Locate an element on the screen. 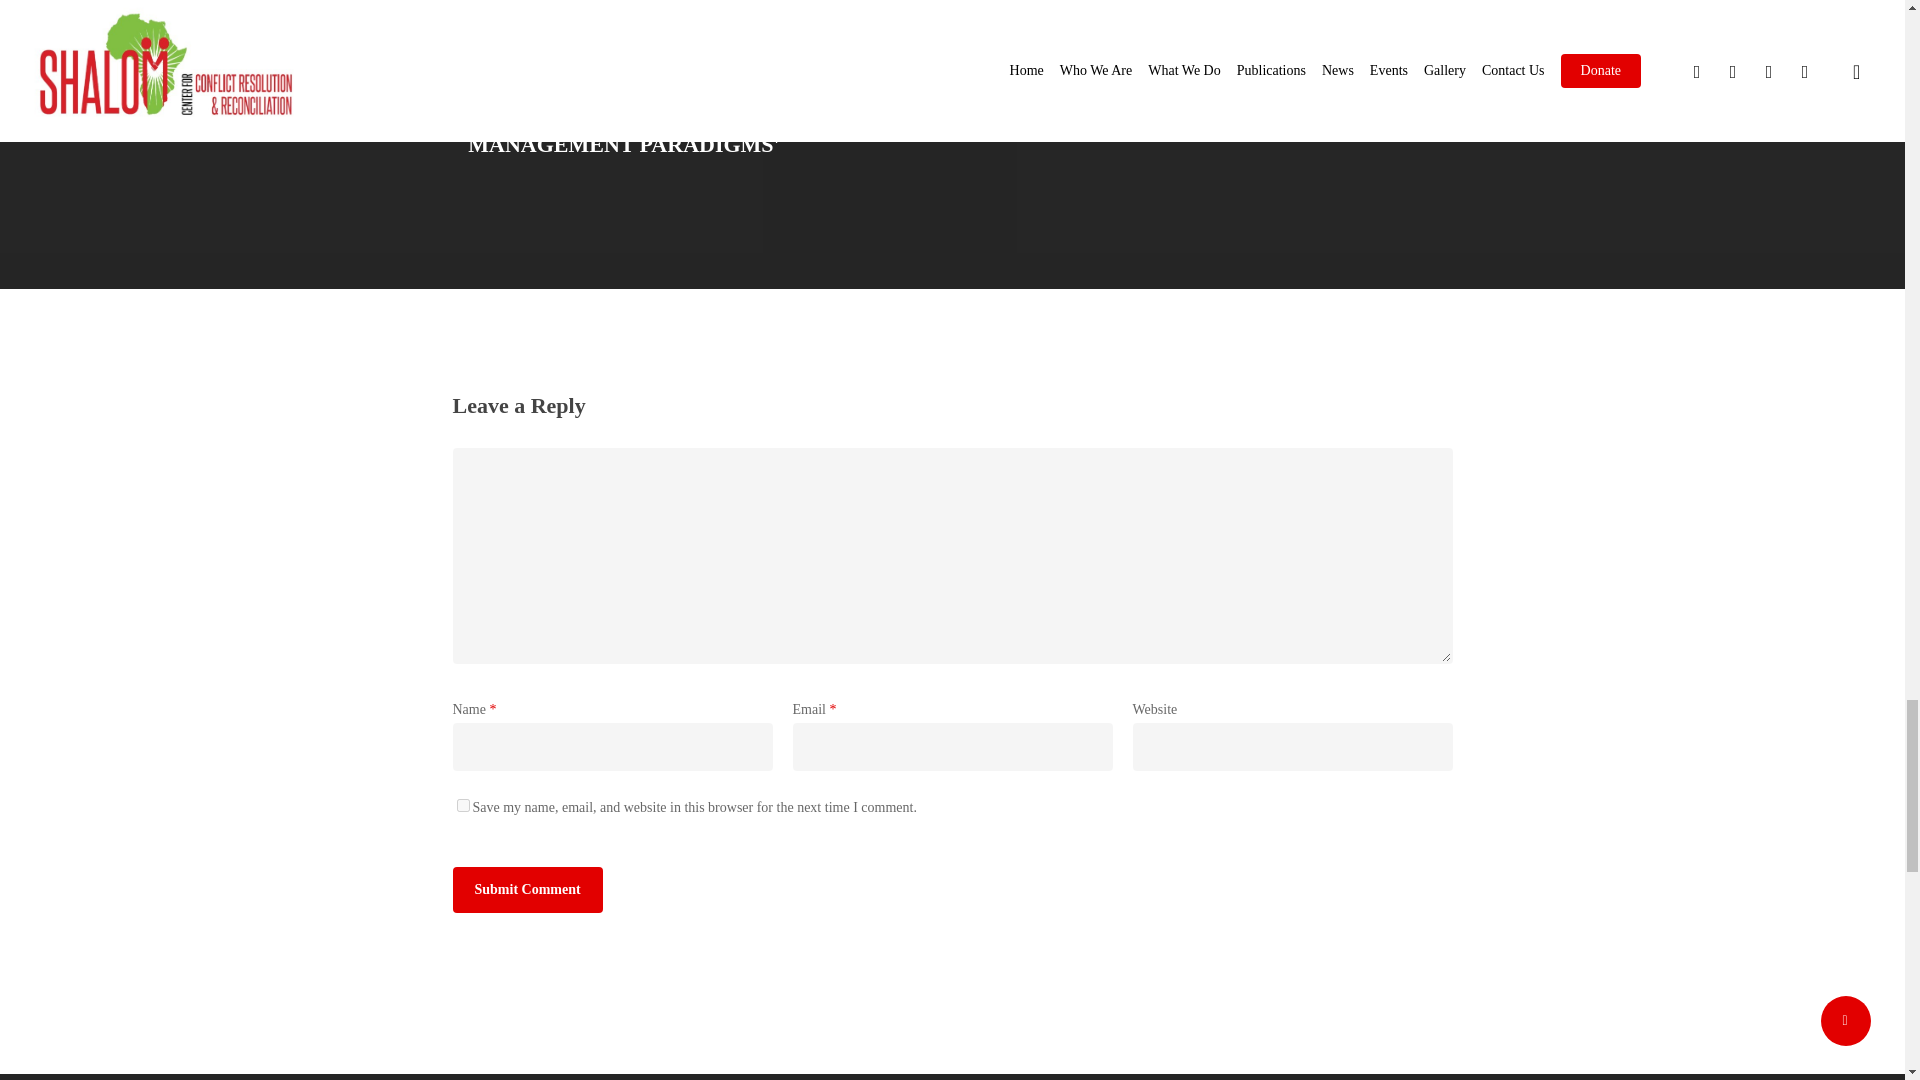 This screenshot has width=1920, height=1080. yes is located at coordinates (462, 806).